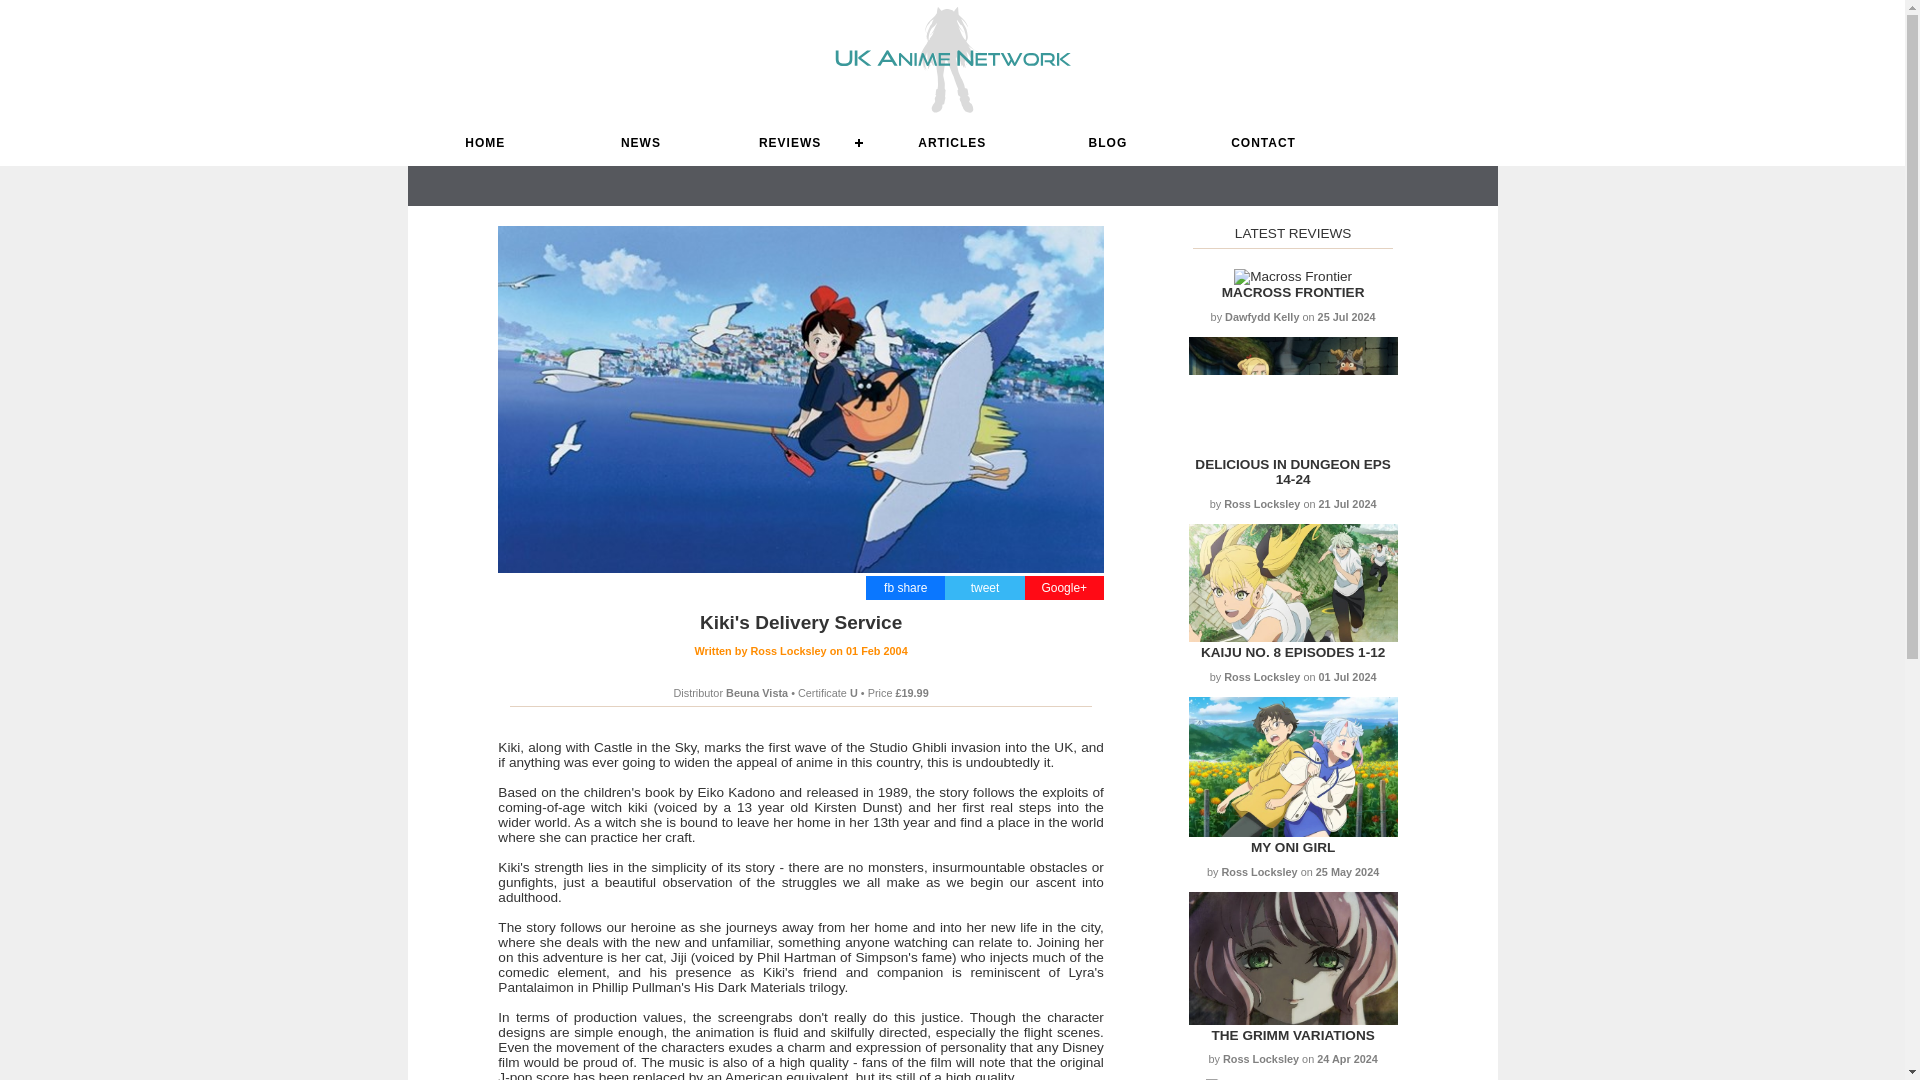 The image size is (1920, 1080). What do you see at coordinates (1264, 142) in the screenshot?
I see `CONTACT` at bounding box center [1264, 142].